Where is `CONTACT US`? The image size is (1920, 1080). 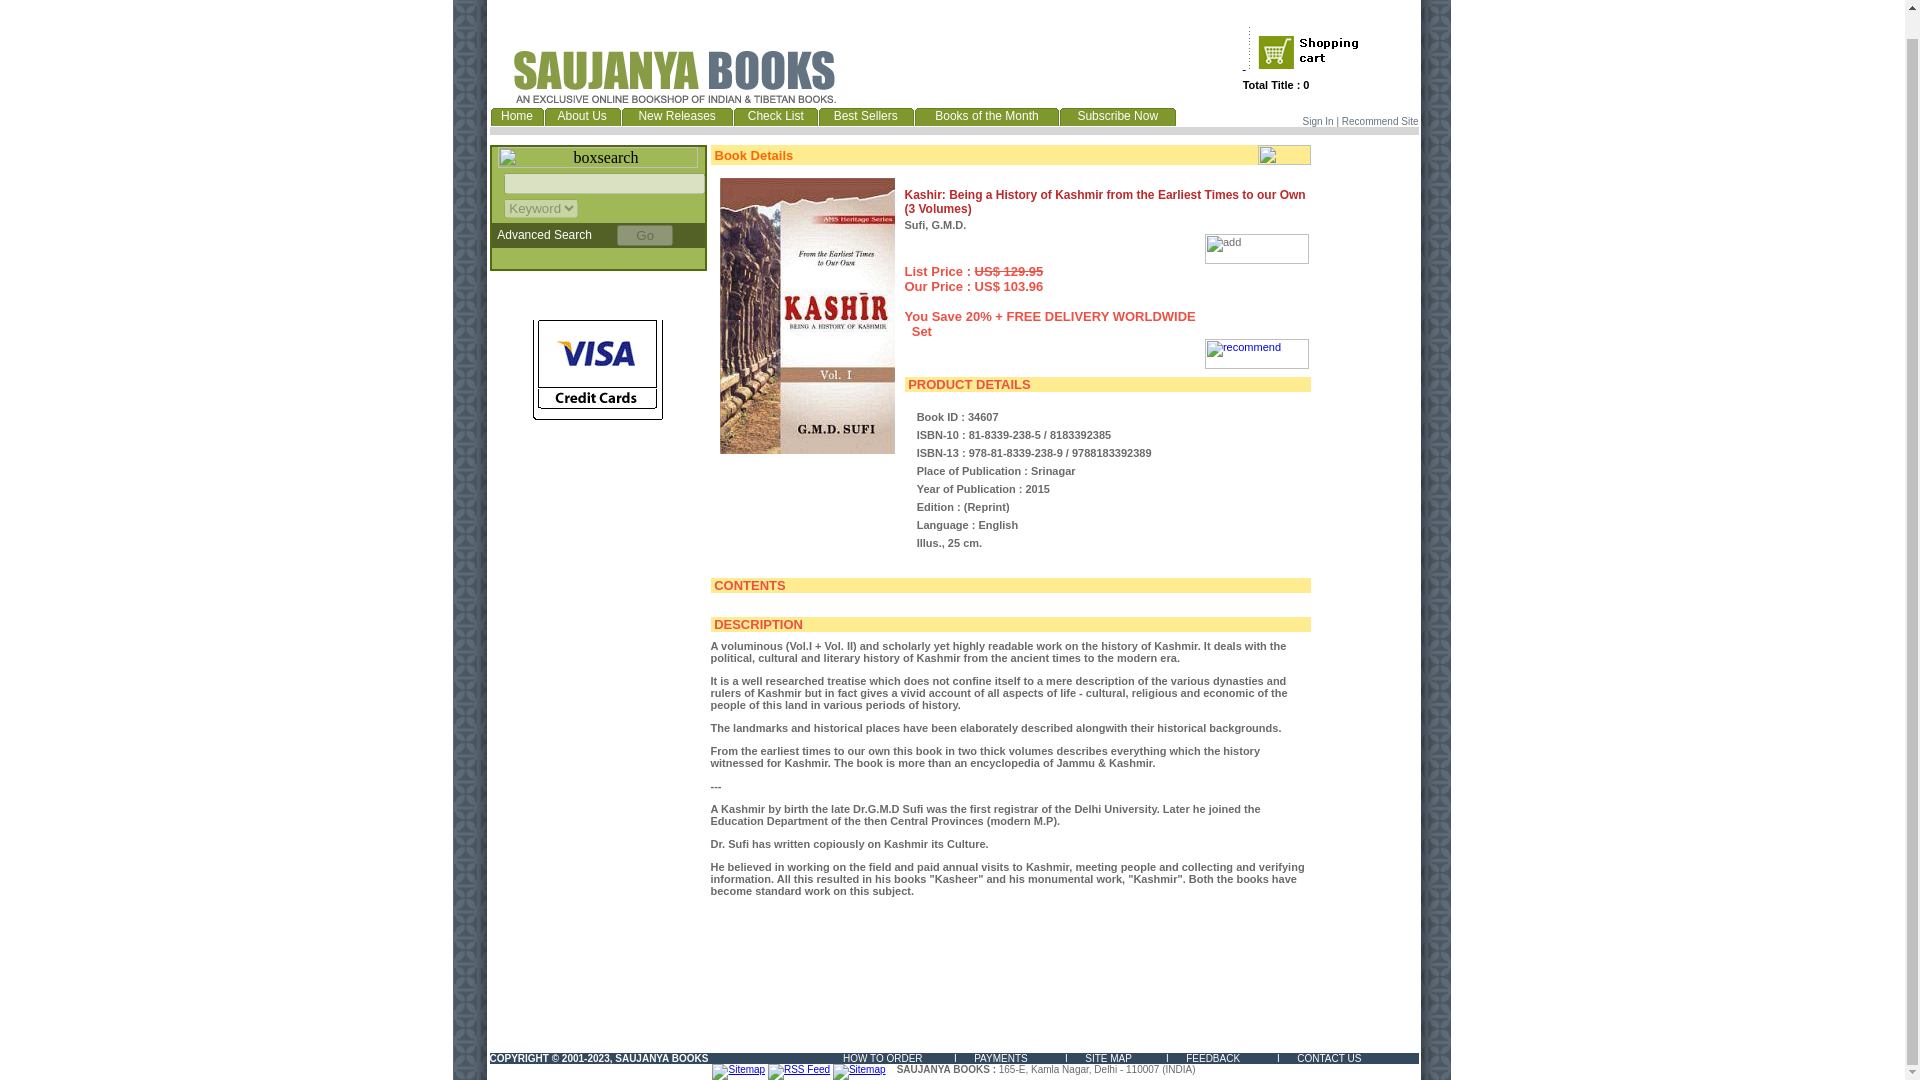 CONTACT US is located at coordinates (1329, 1058).